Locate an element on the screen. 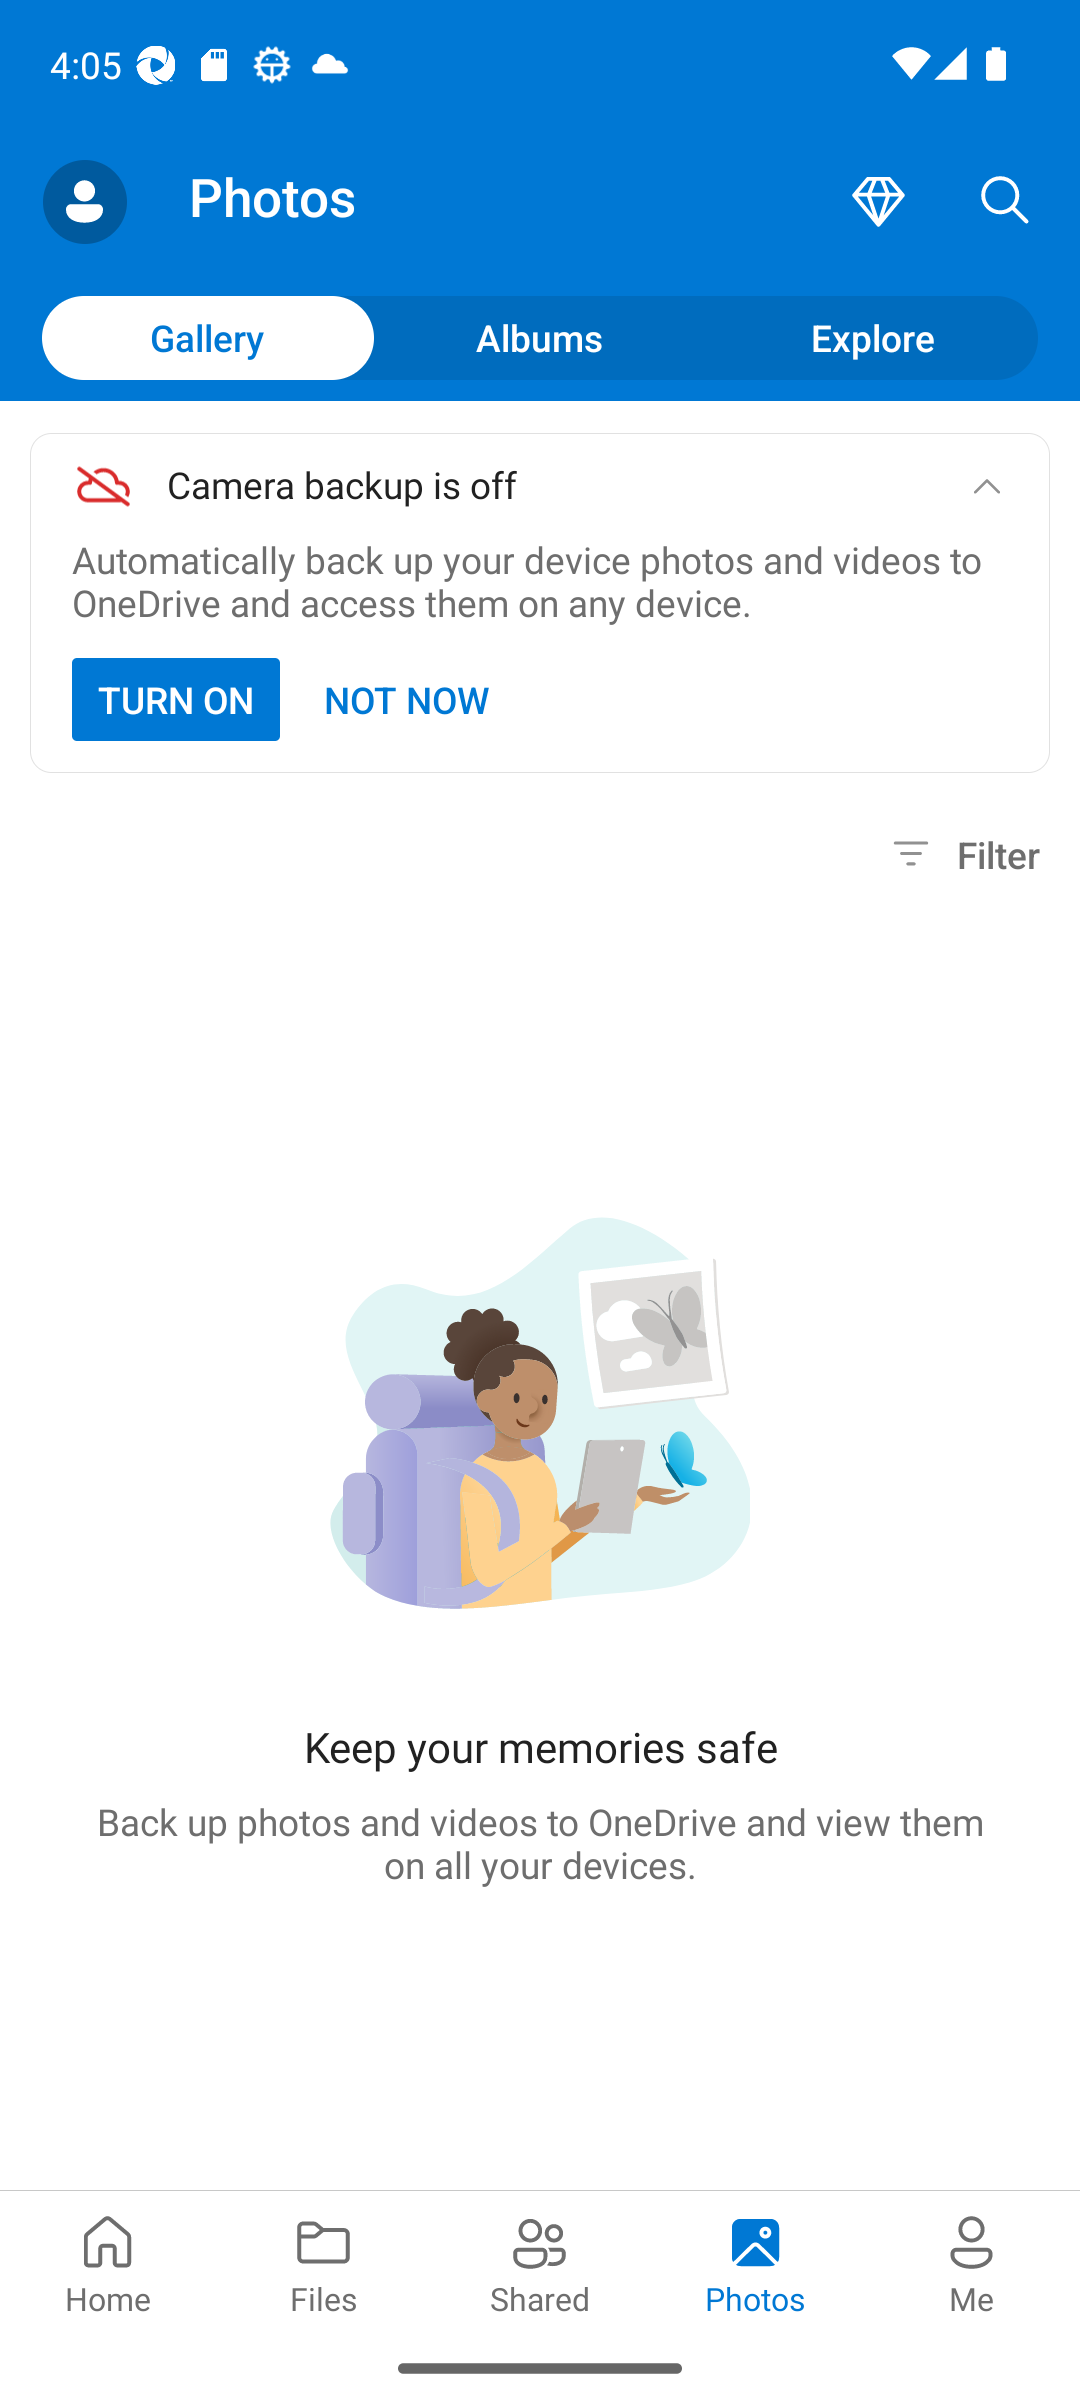 This screenshot has width=1080, height=2400. TURN ON is located at coordinates (176, 699).